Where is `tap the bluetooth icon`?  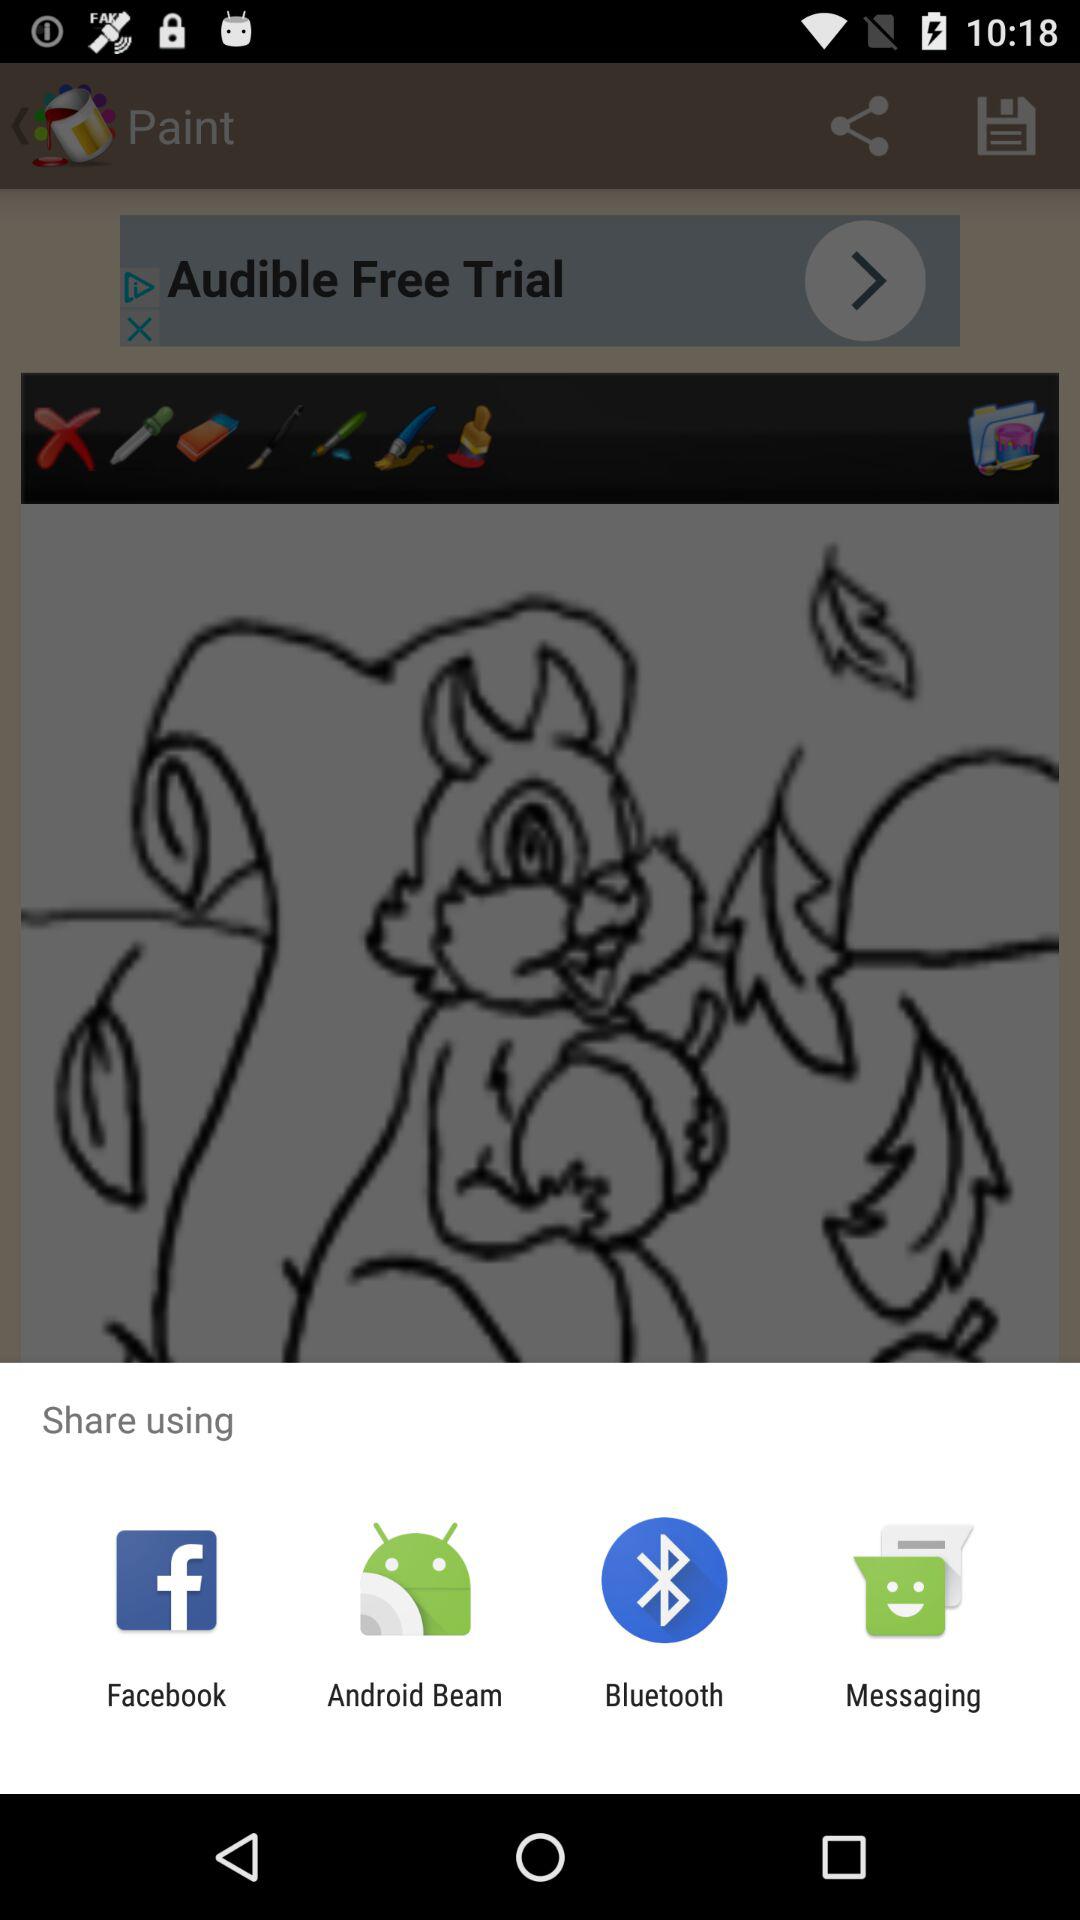 tap the bluetooth icon is located at coordinates (664, 1712).